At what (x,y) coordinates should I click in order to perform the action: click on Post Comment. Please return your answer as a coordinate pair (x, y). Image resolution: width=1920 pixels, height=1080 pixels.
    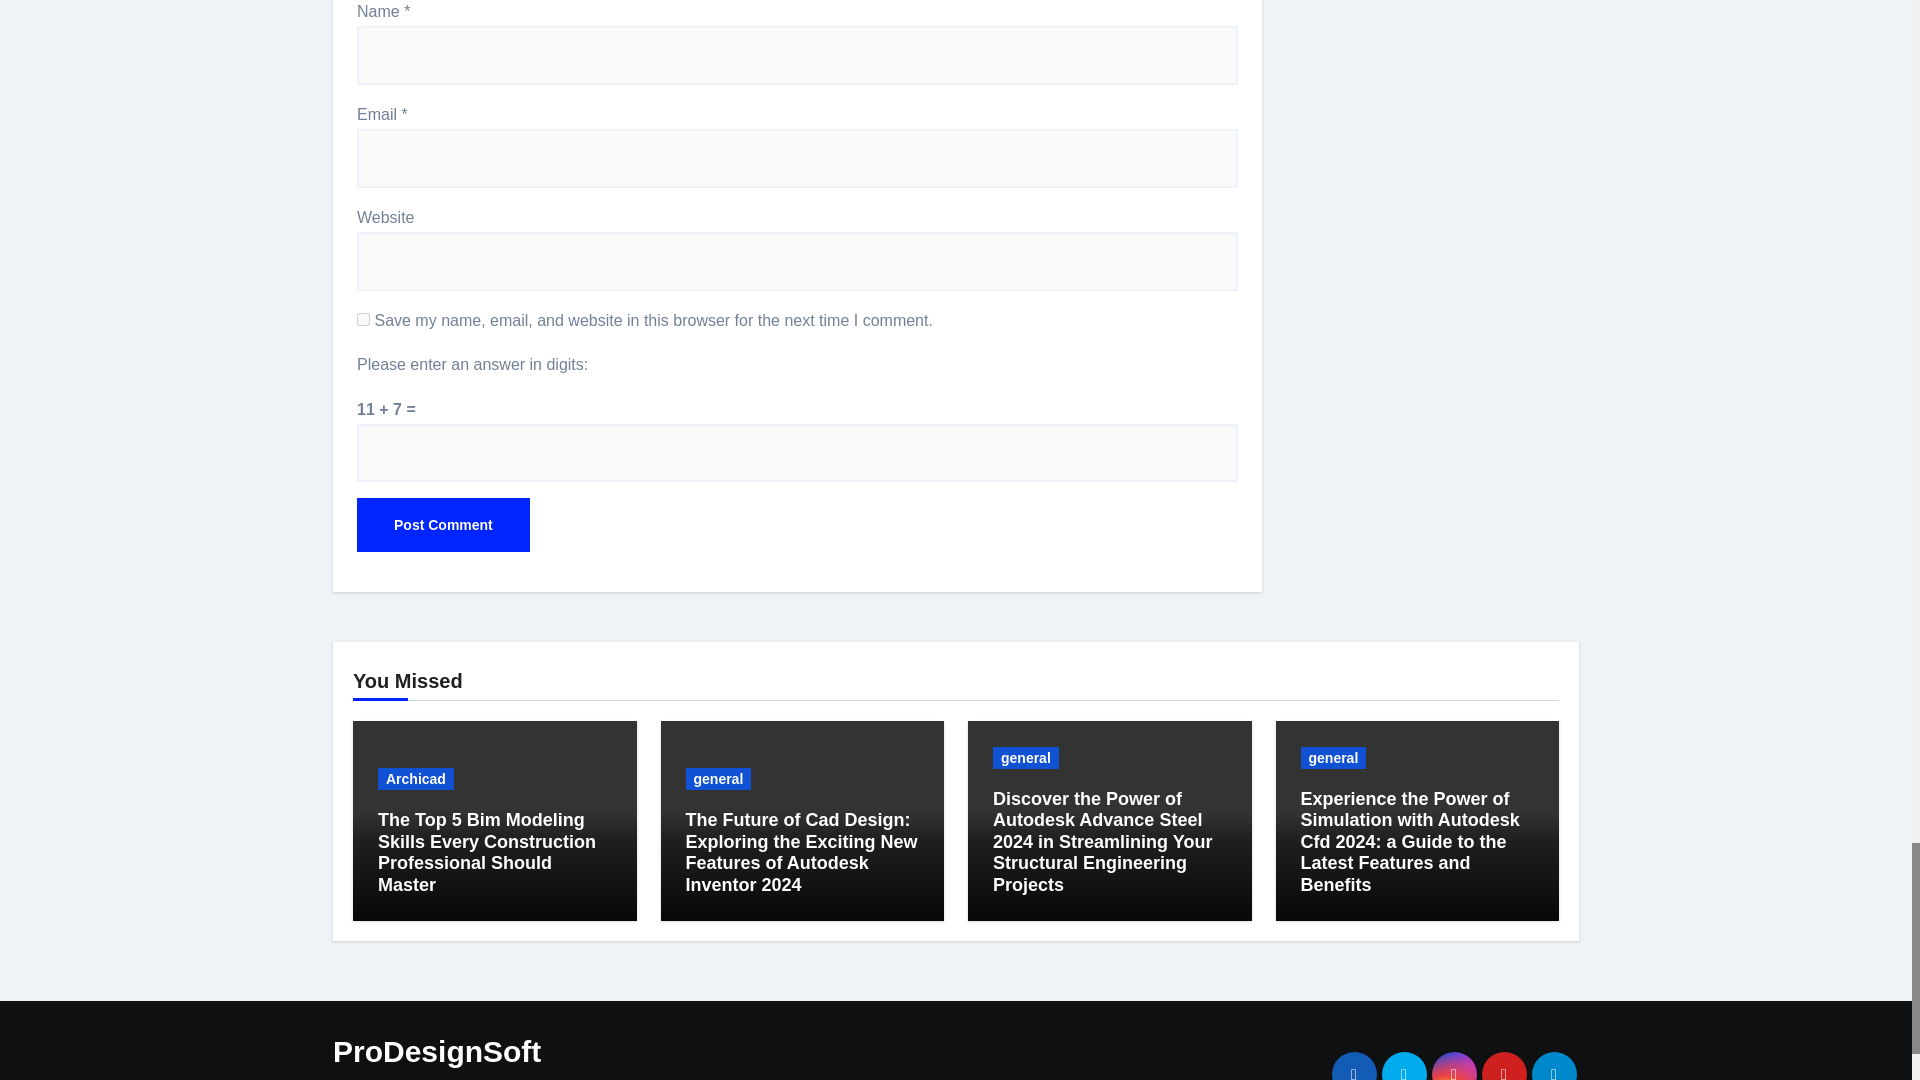
    Looking at the image, I should click on (443, 524).